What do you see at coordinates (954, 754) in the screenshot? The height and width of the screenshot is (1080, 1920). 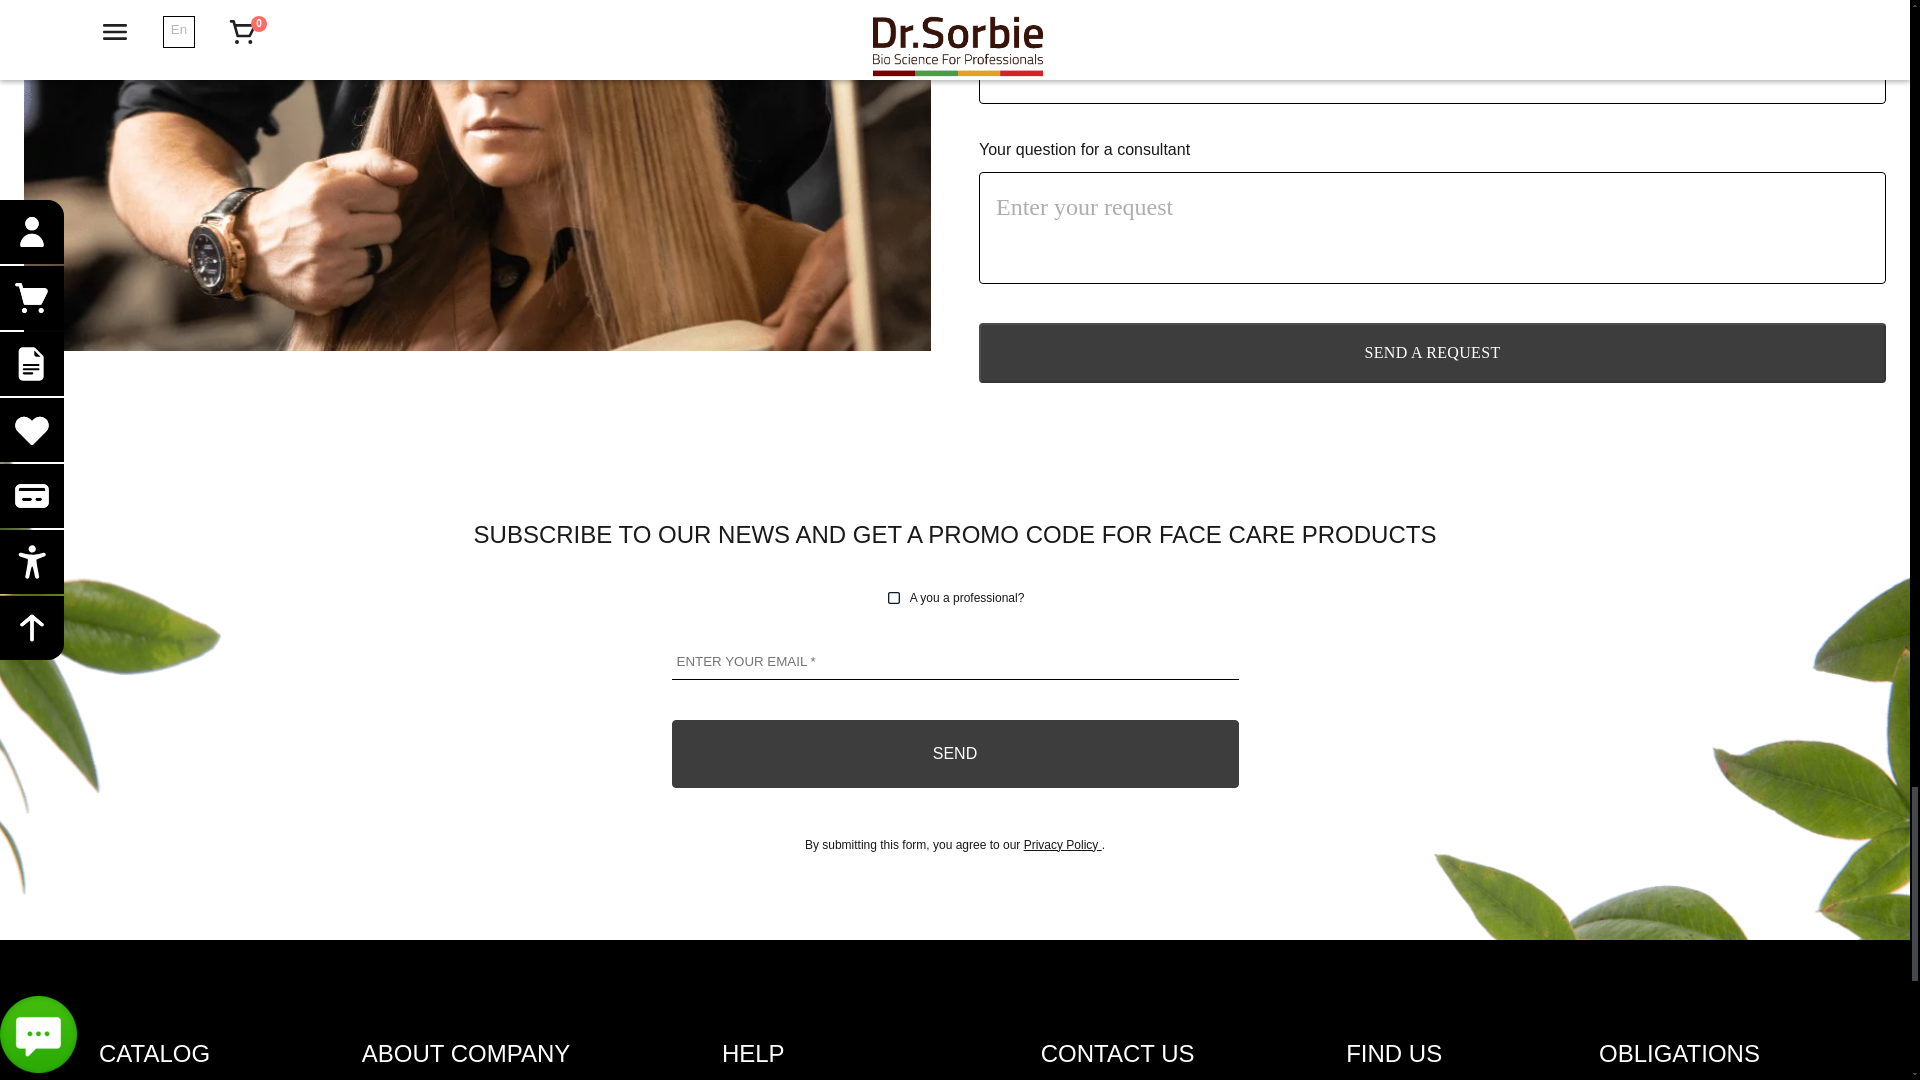 I see `SEND` at bounding box center [954, 754].